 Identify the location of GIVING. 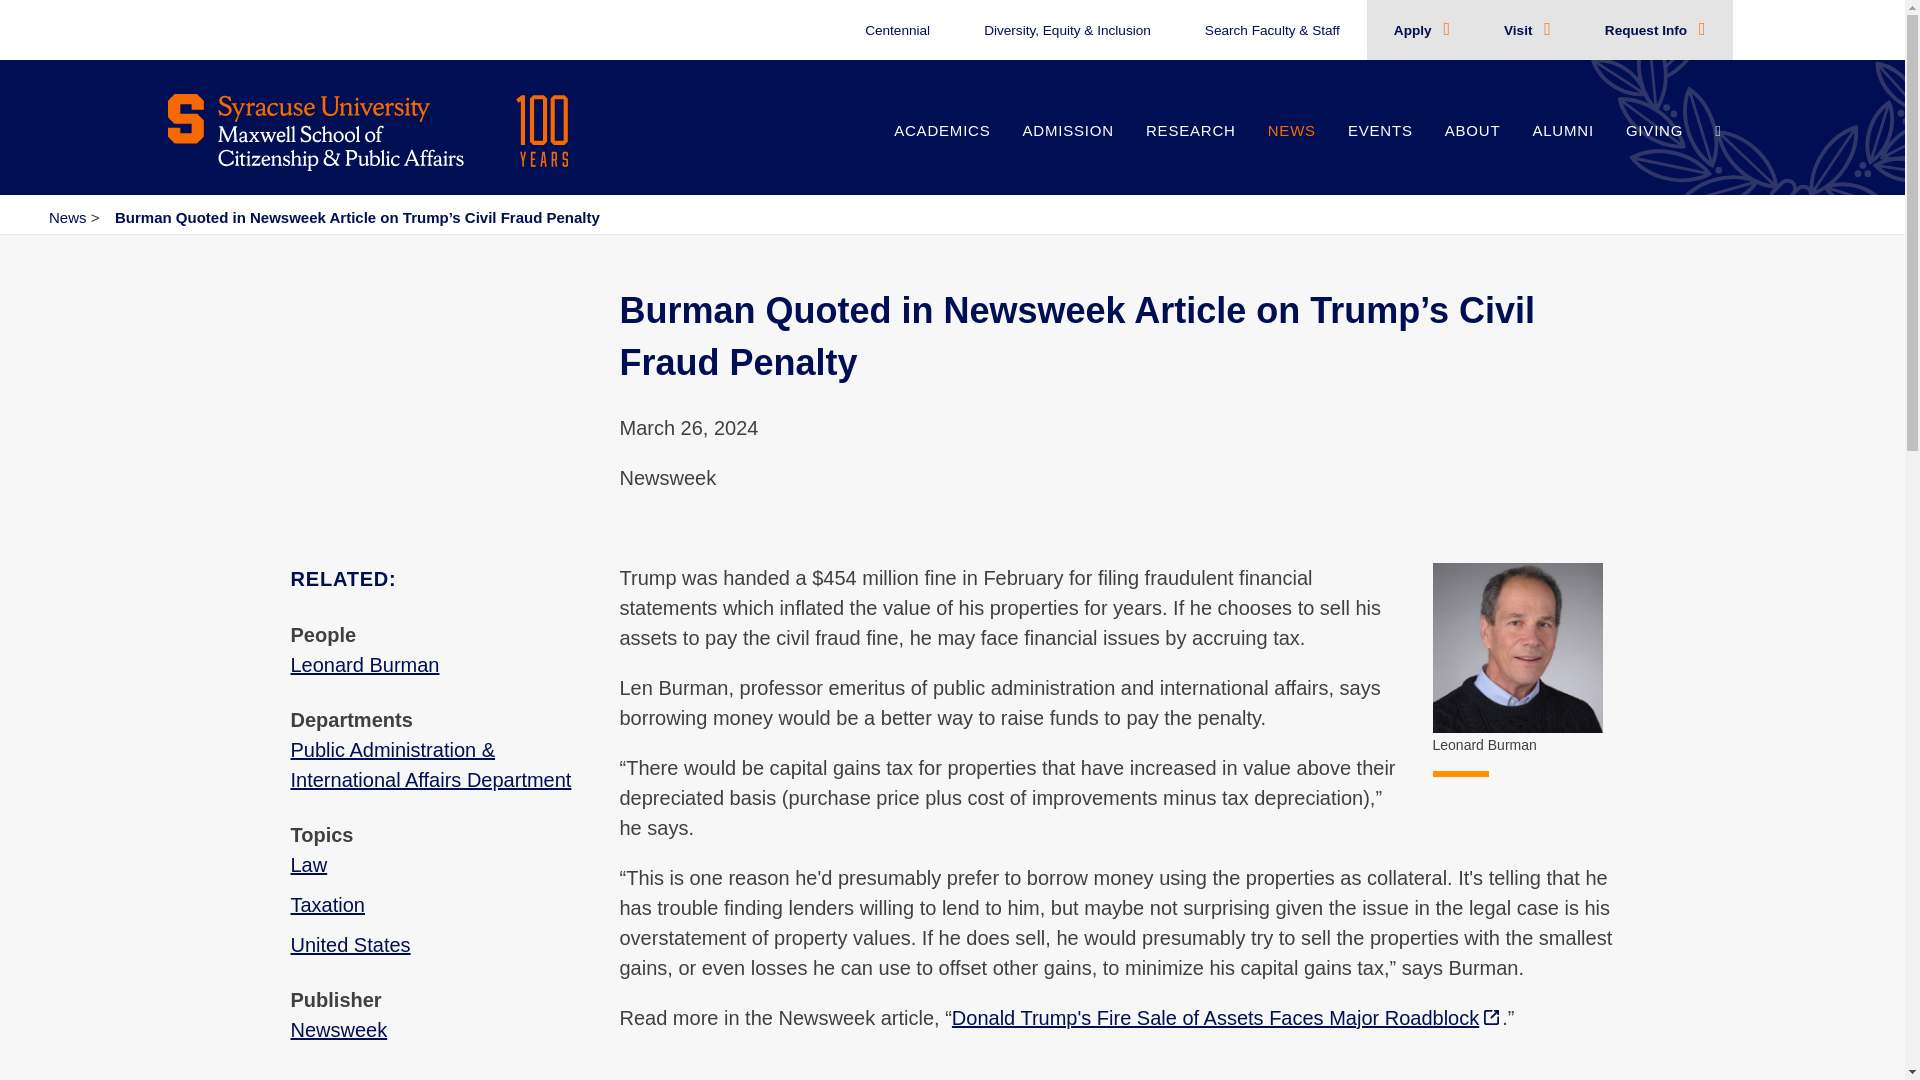
(1654, 152).